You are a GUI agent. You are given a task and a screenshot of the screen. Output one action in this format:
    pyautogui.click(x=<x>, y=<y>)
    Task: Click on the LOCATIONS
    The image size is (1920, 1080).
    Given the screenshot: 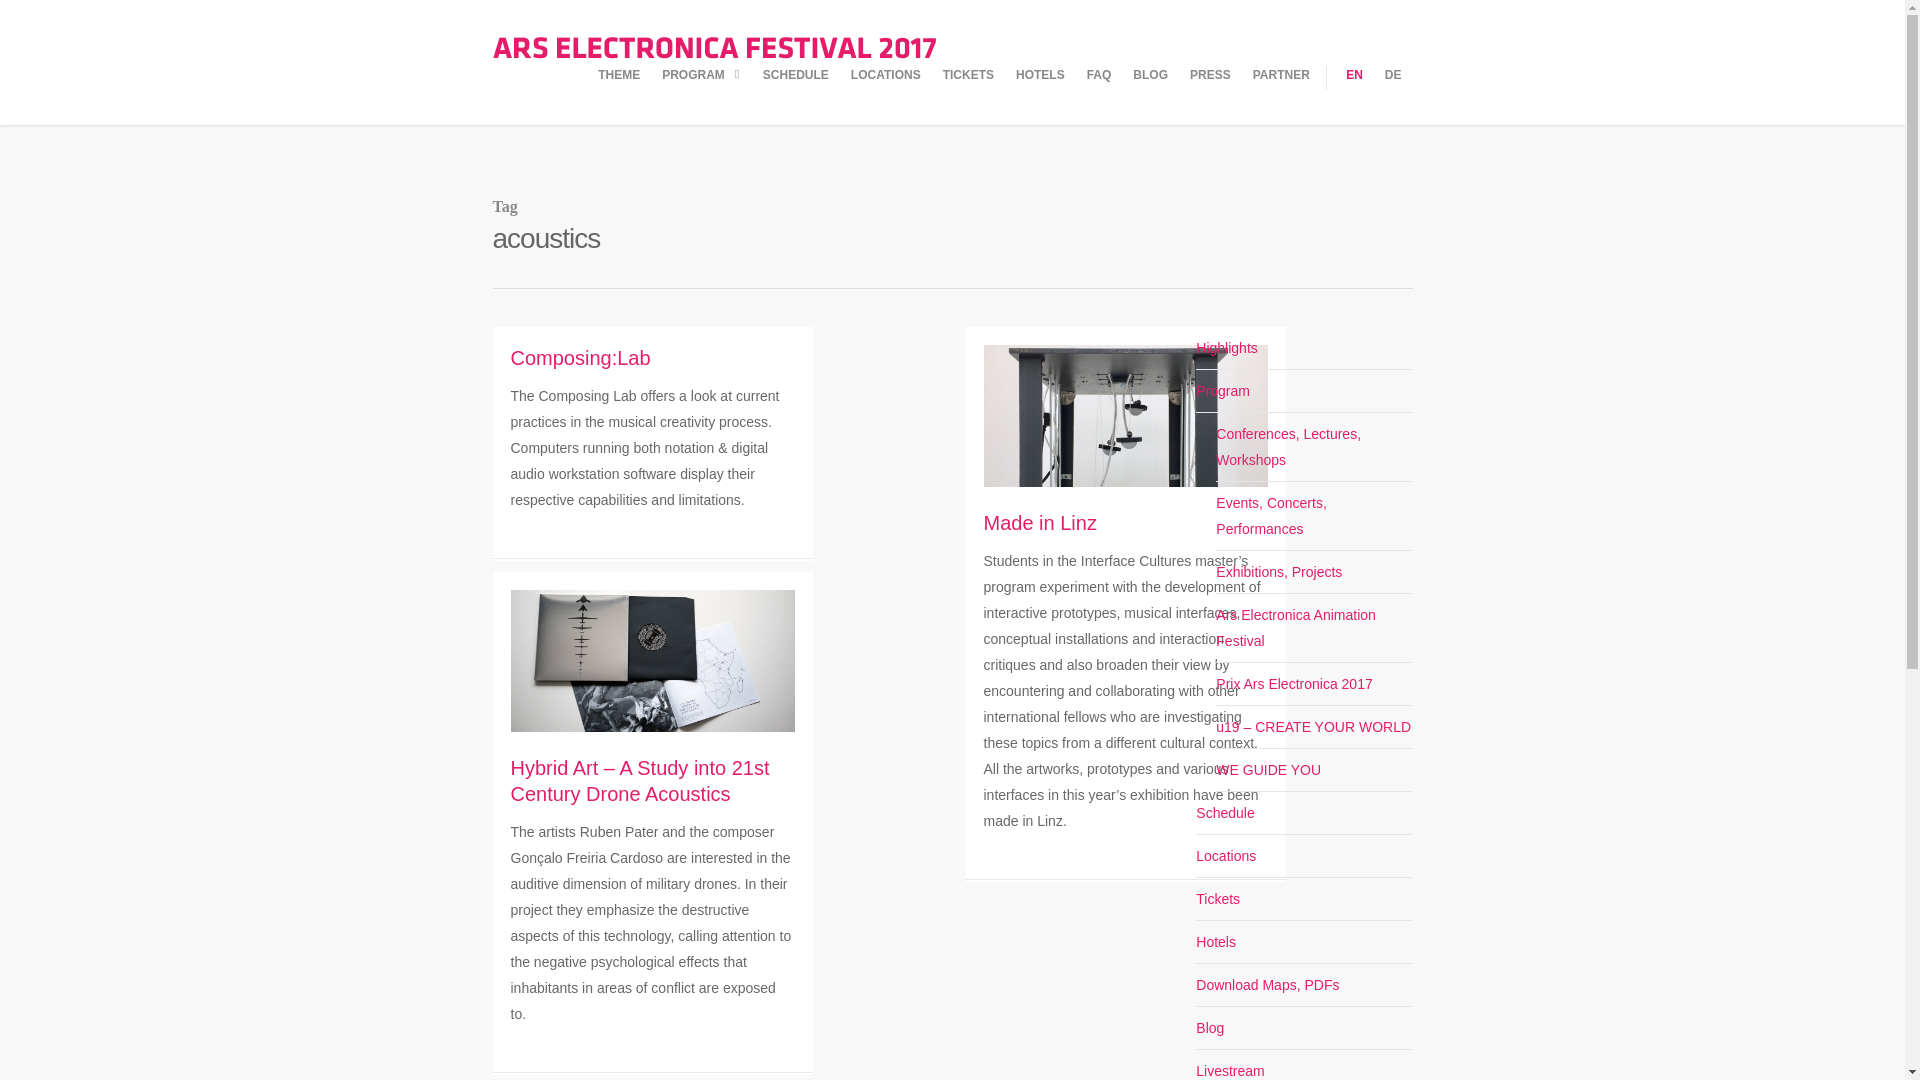 What is the action you would take?
    pyautogui.click(x=886, y=92)
    